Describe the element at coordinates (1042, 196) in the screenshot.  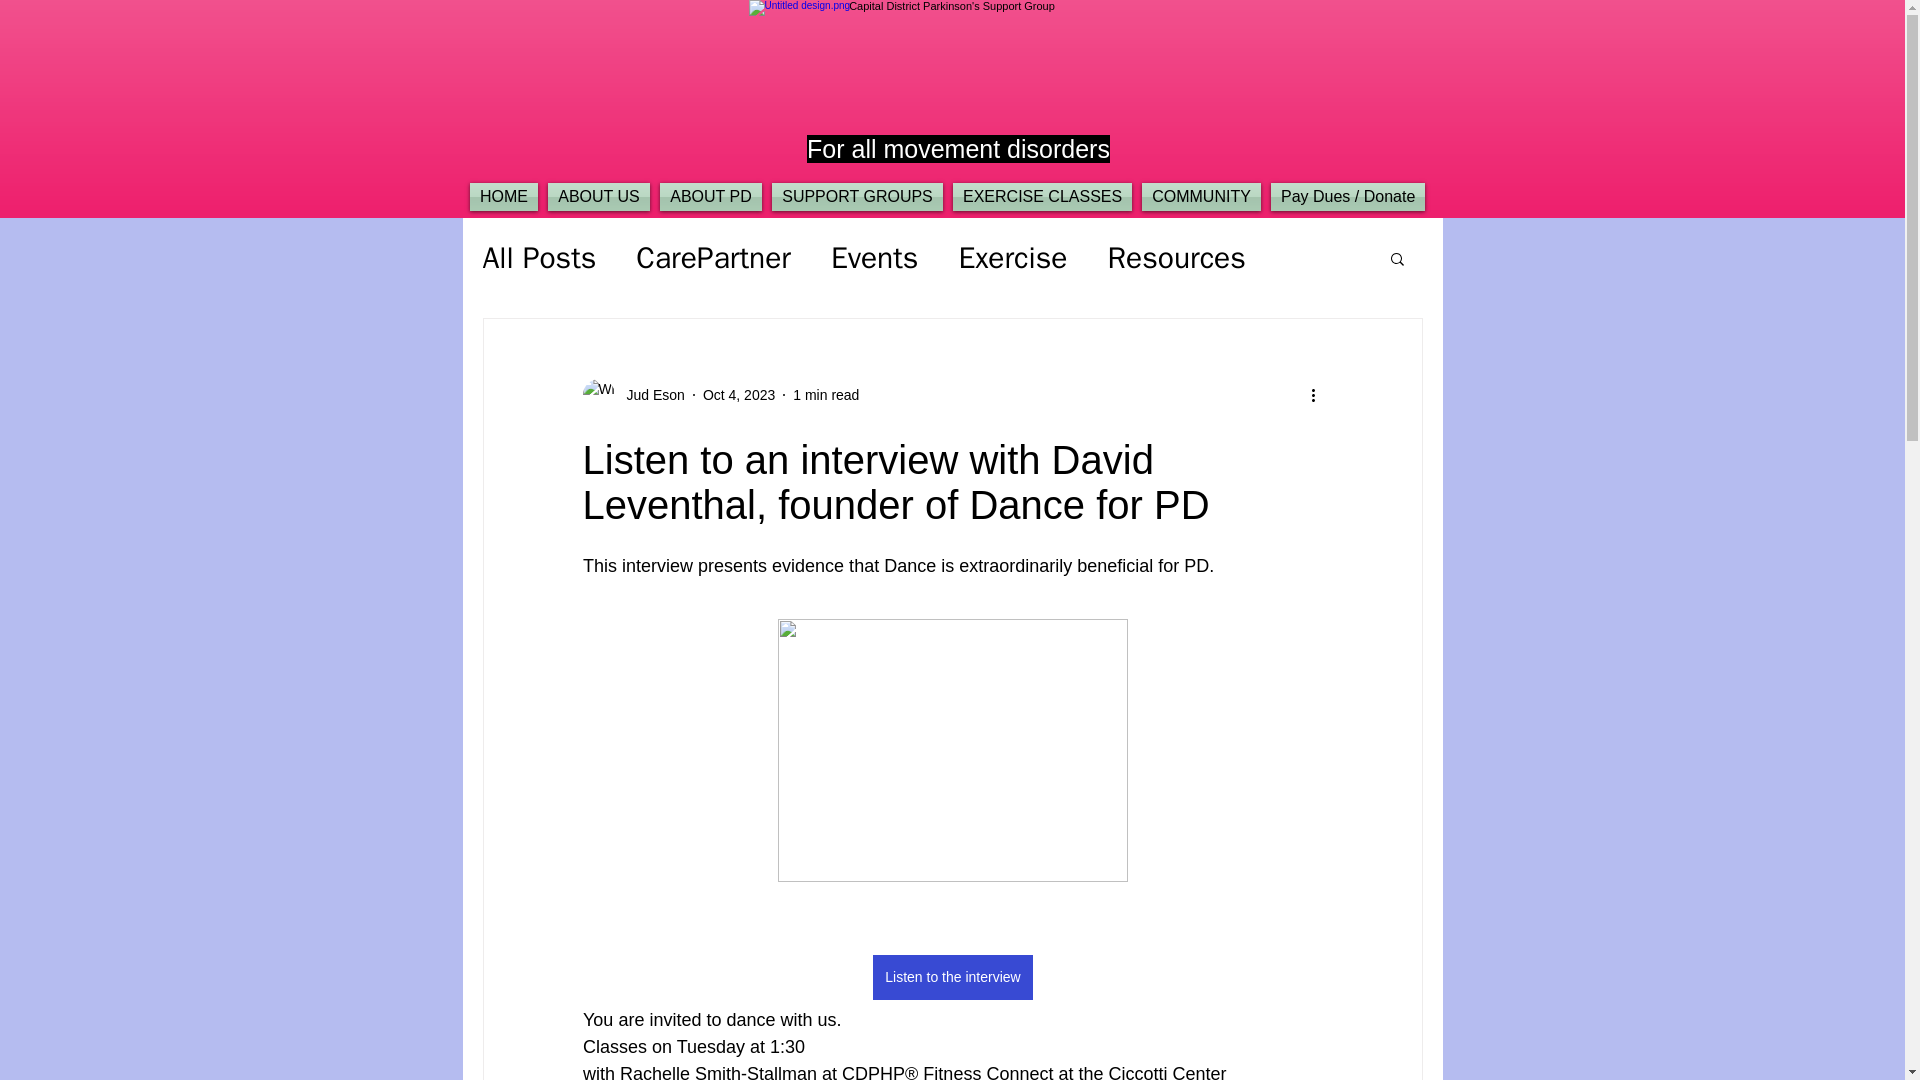
I see `EXERCISE CLASSES` at that location.